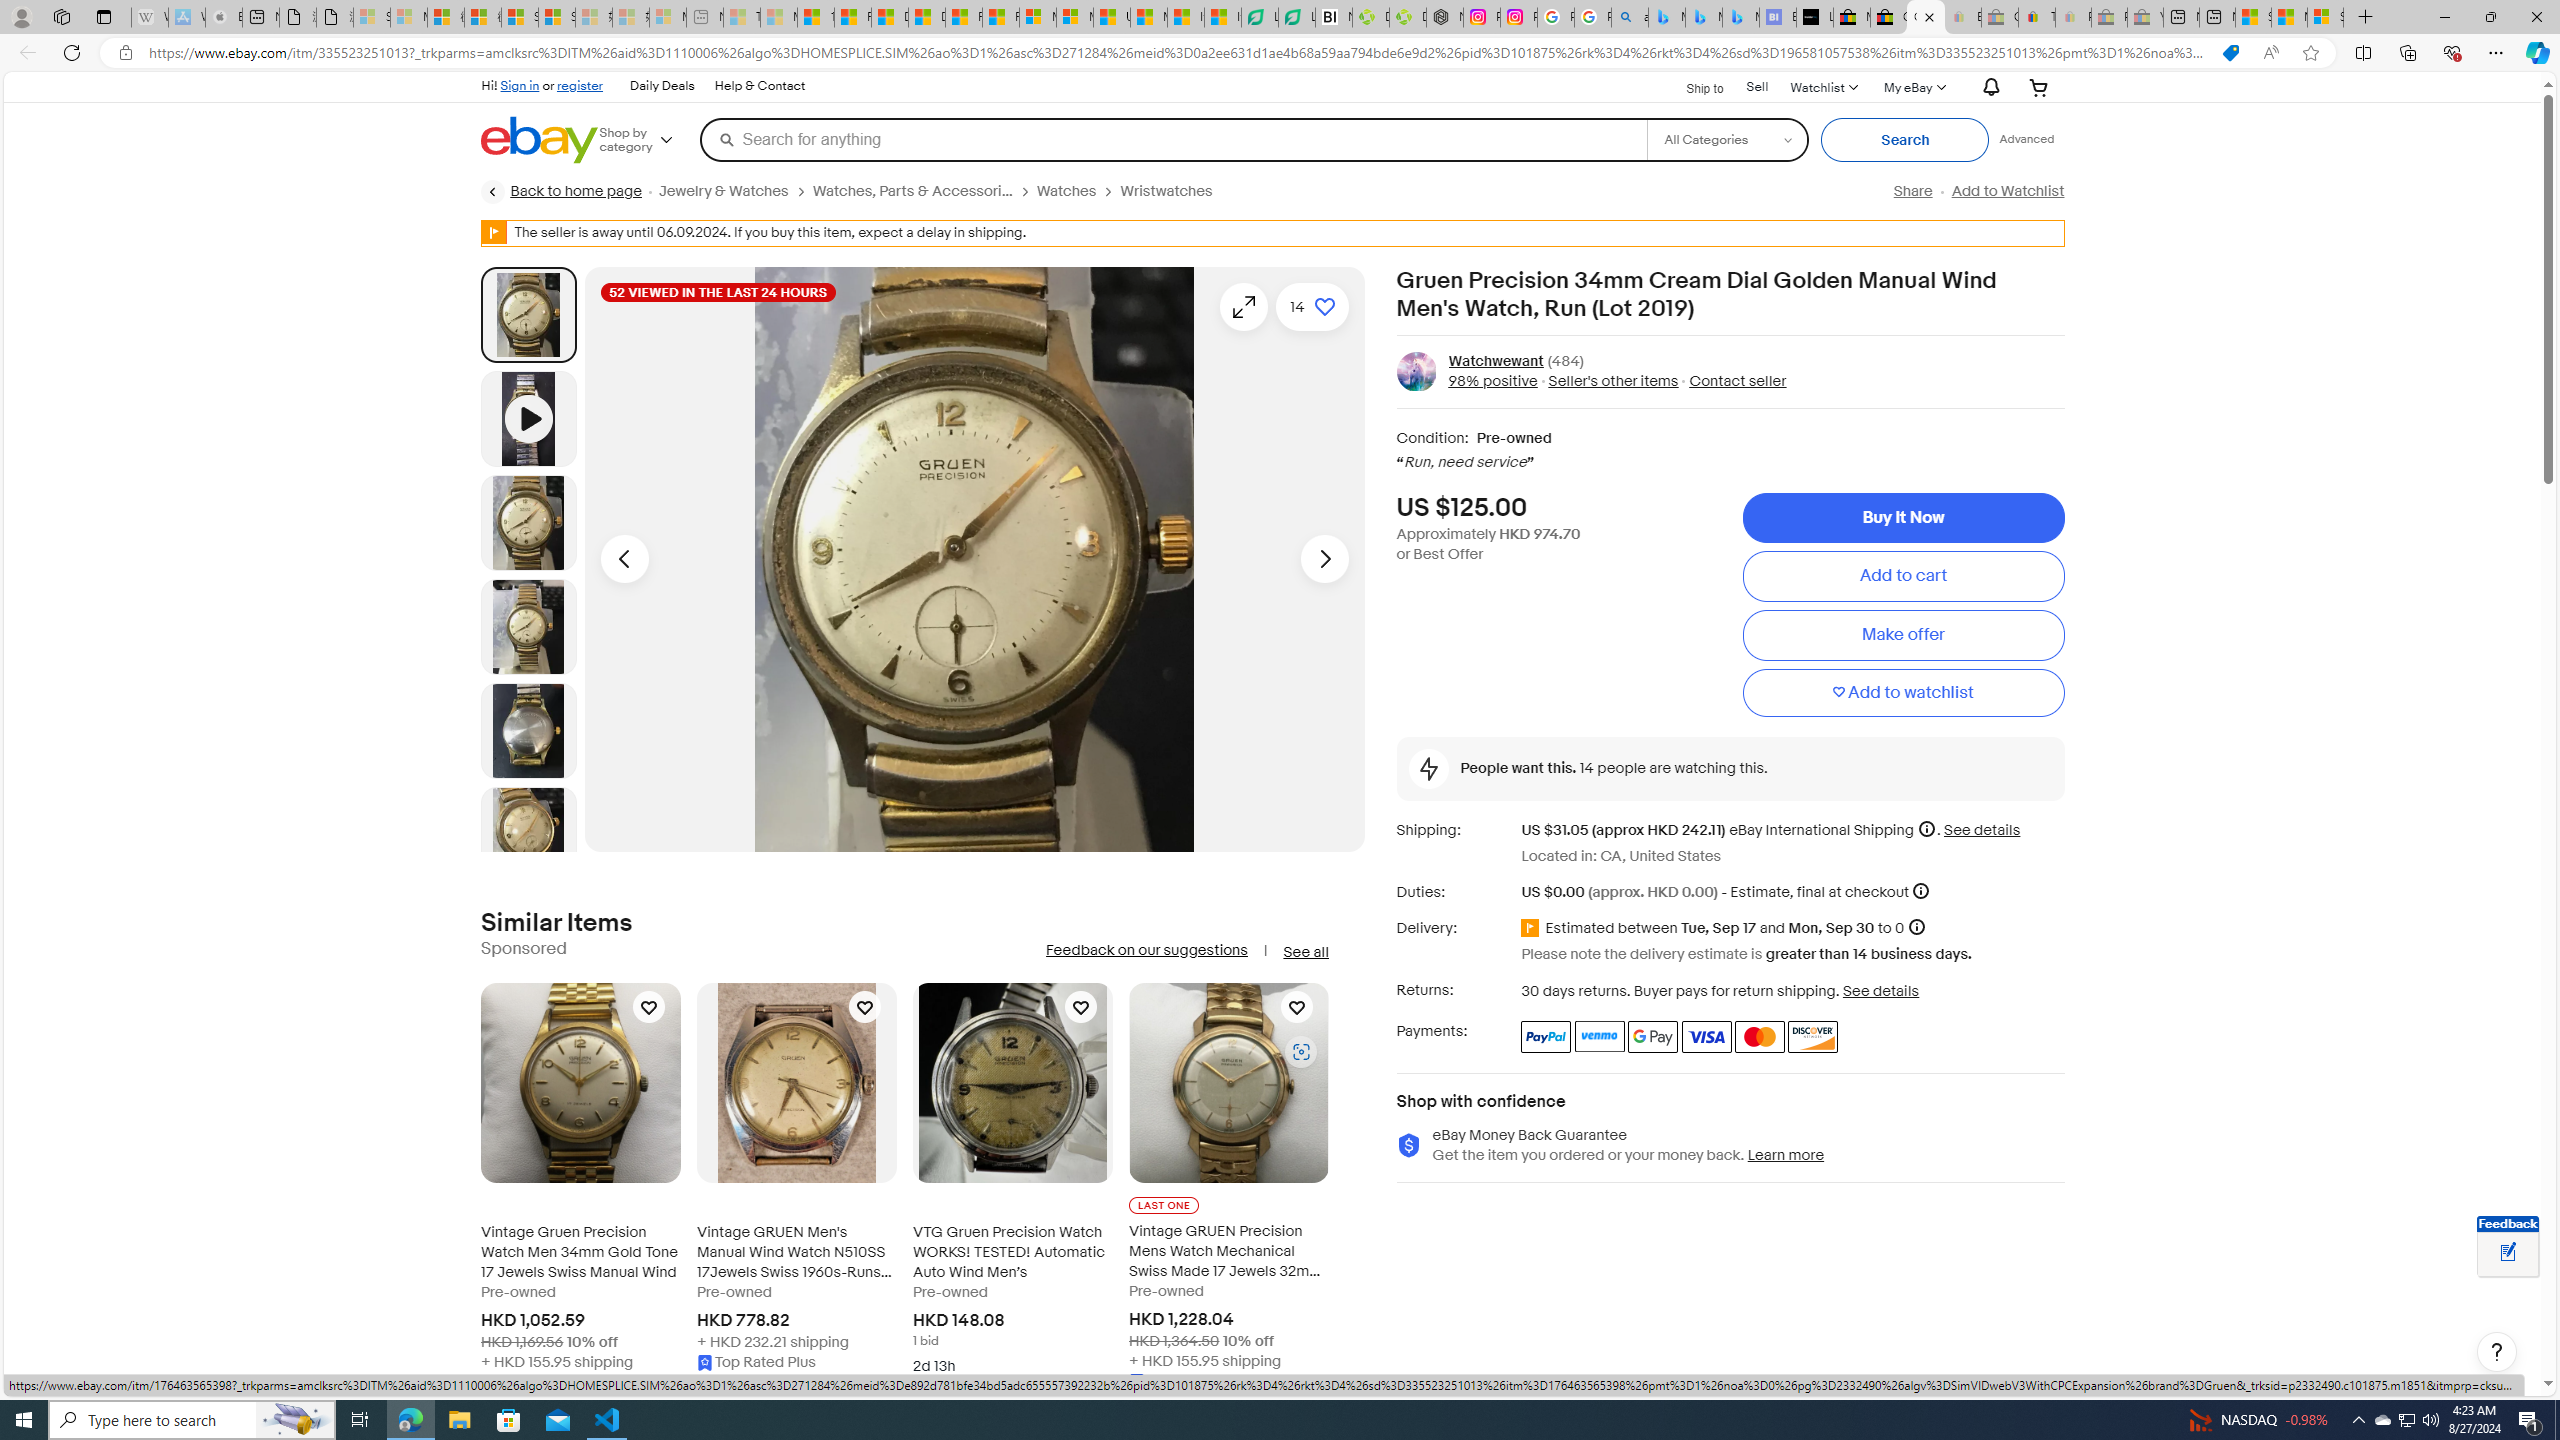 This screenshot has height=1440, width=2560. What do you see at coordinates (1565, 361) in the screenshot?
I see `(484)` at bounding box center [1565, 361].